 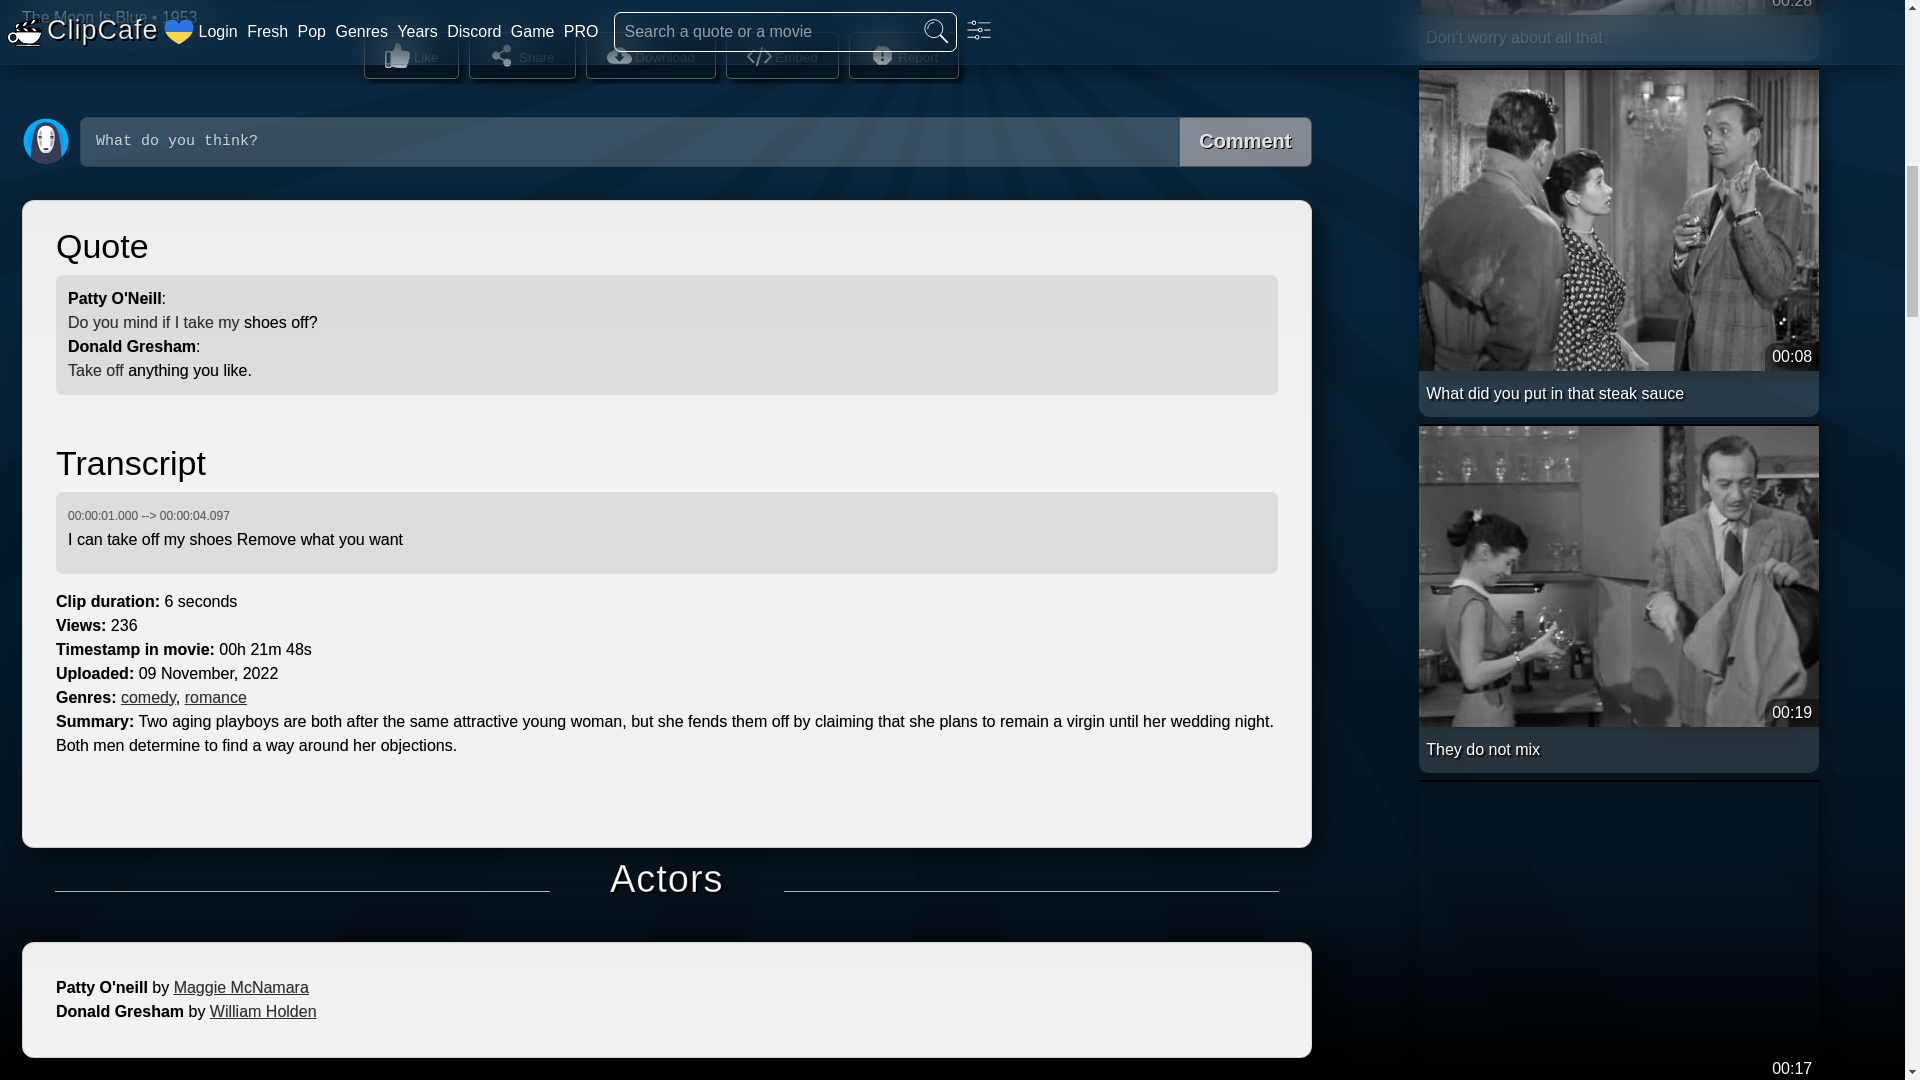 I want to click on Download the Video, so click(x=650, y=55).